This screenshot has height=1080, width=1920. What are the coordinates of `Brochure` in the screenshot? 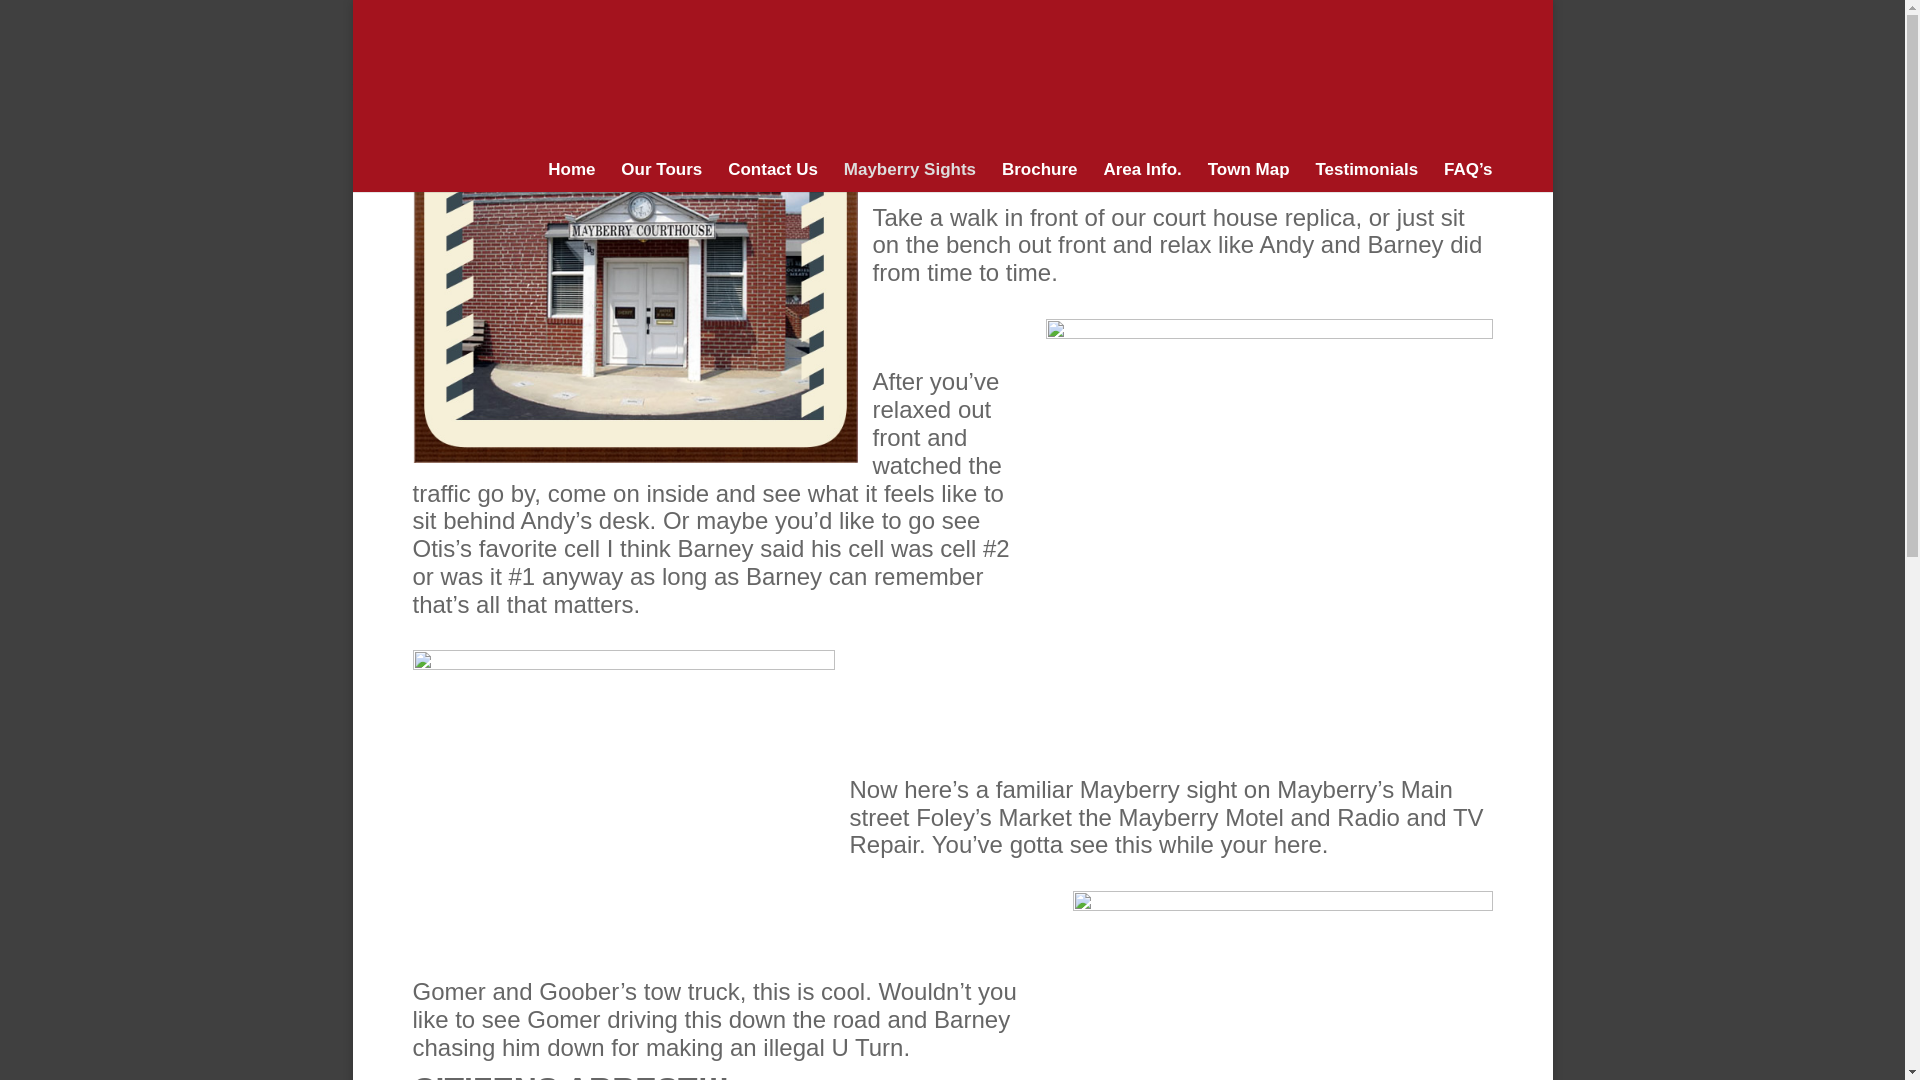 It's located at (1040, 178).